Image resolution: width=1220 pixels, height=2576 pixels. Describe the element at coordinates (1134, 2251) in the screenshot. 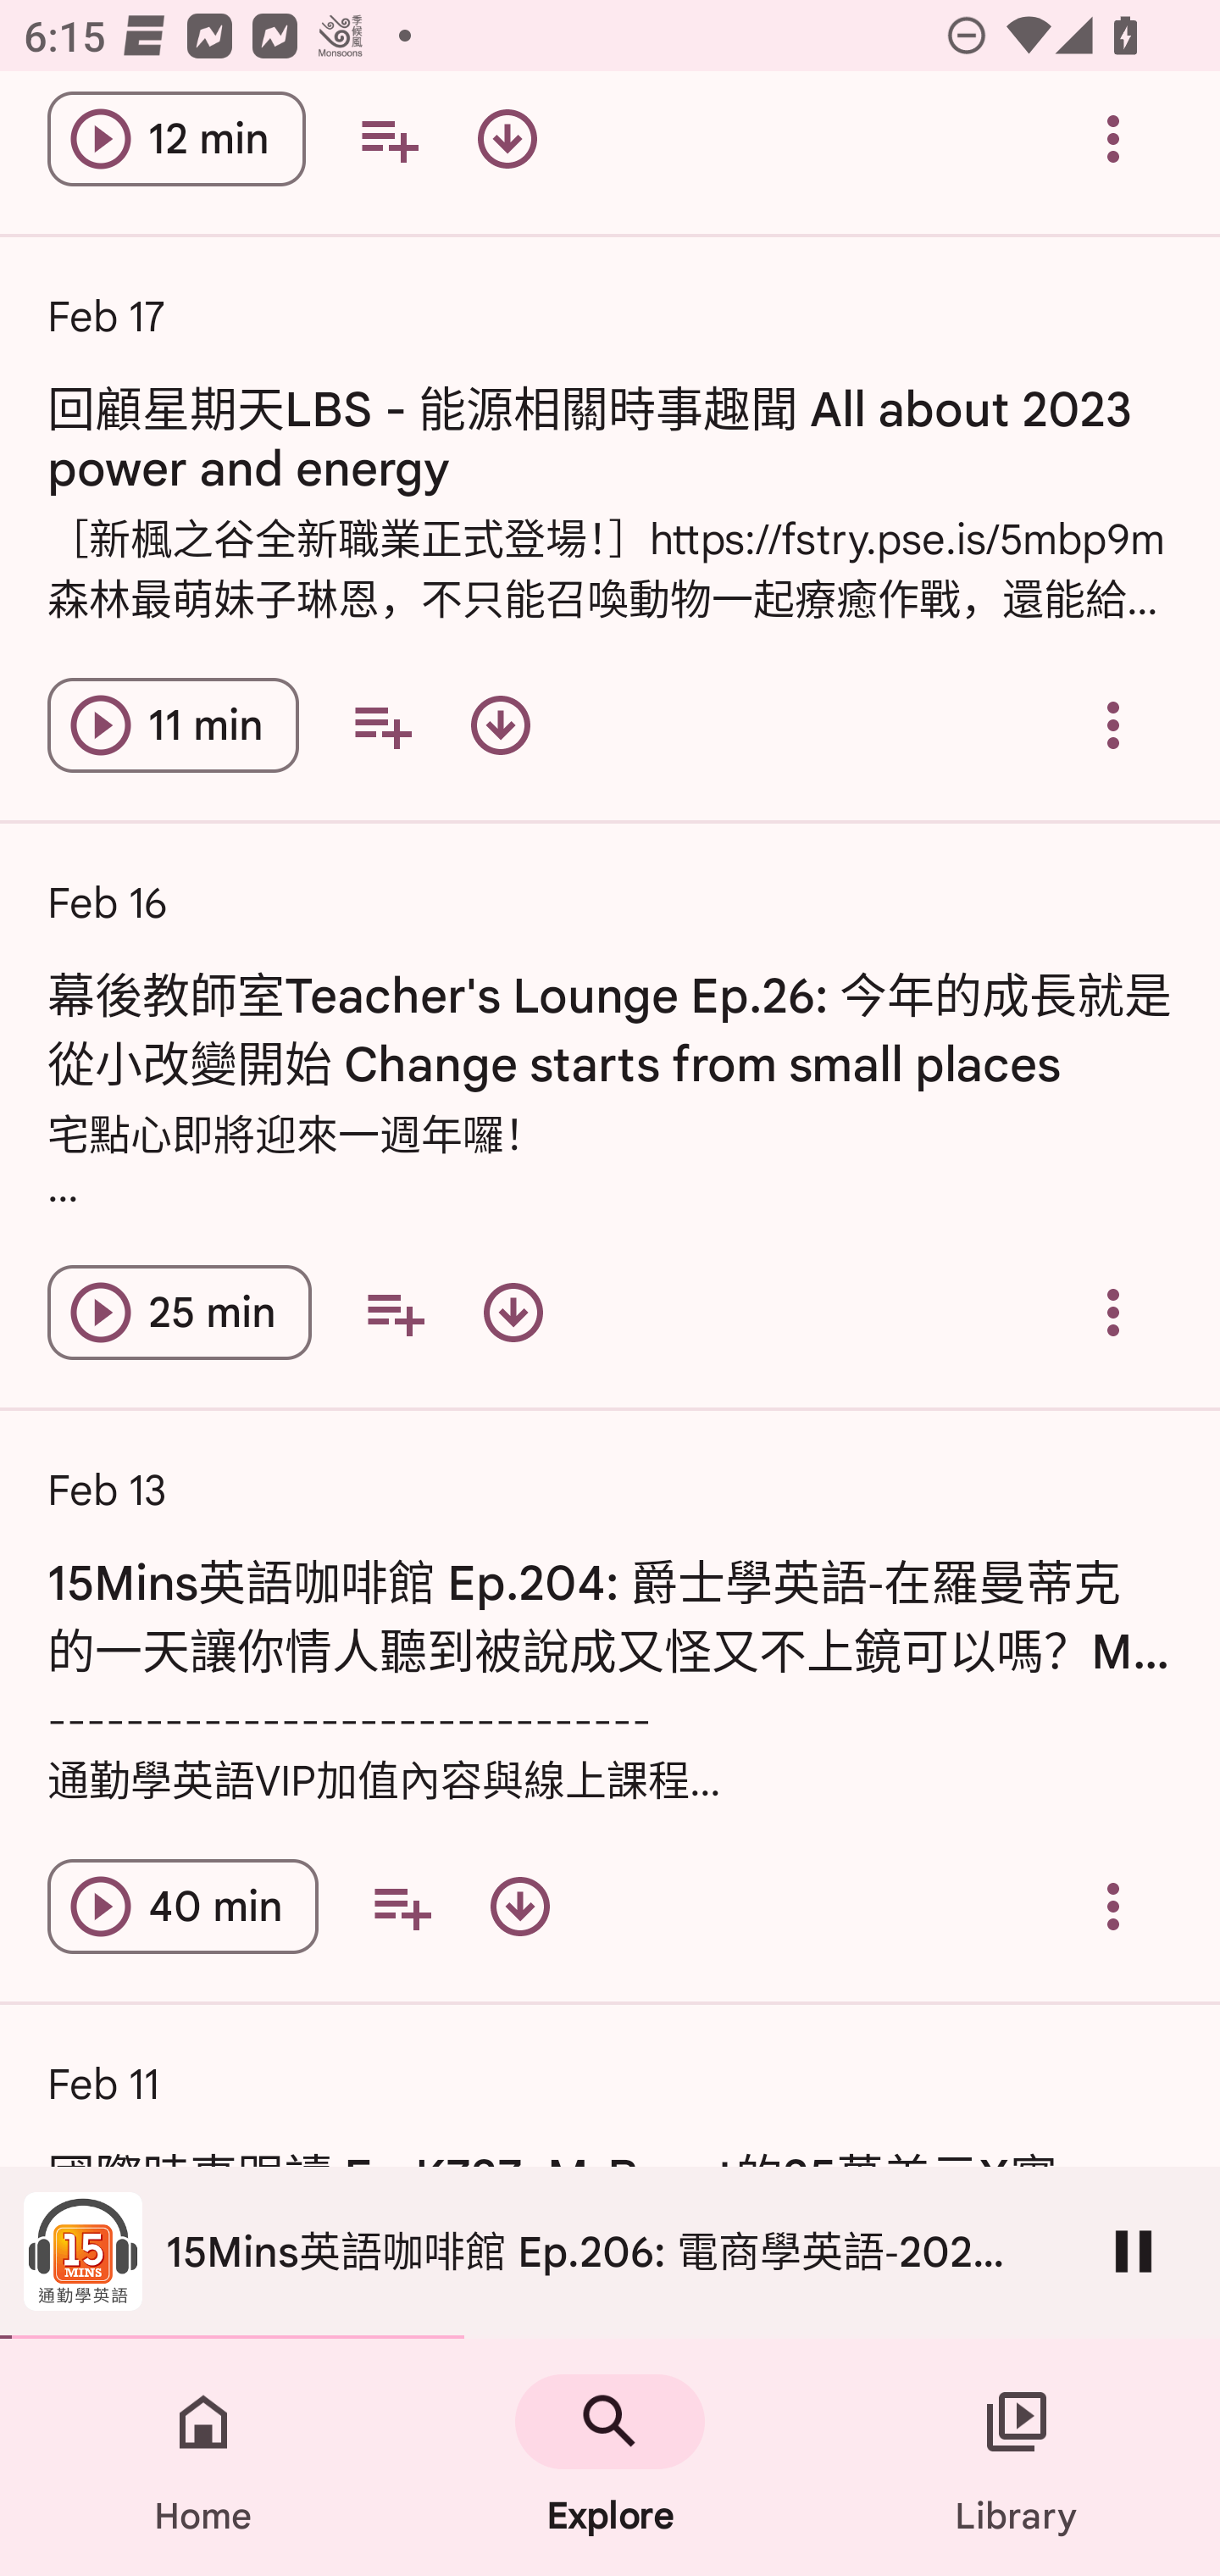

I see `Pause` at that location.